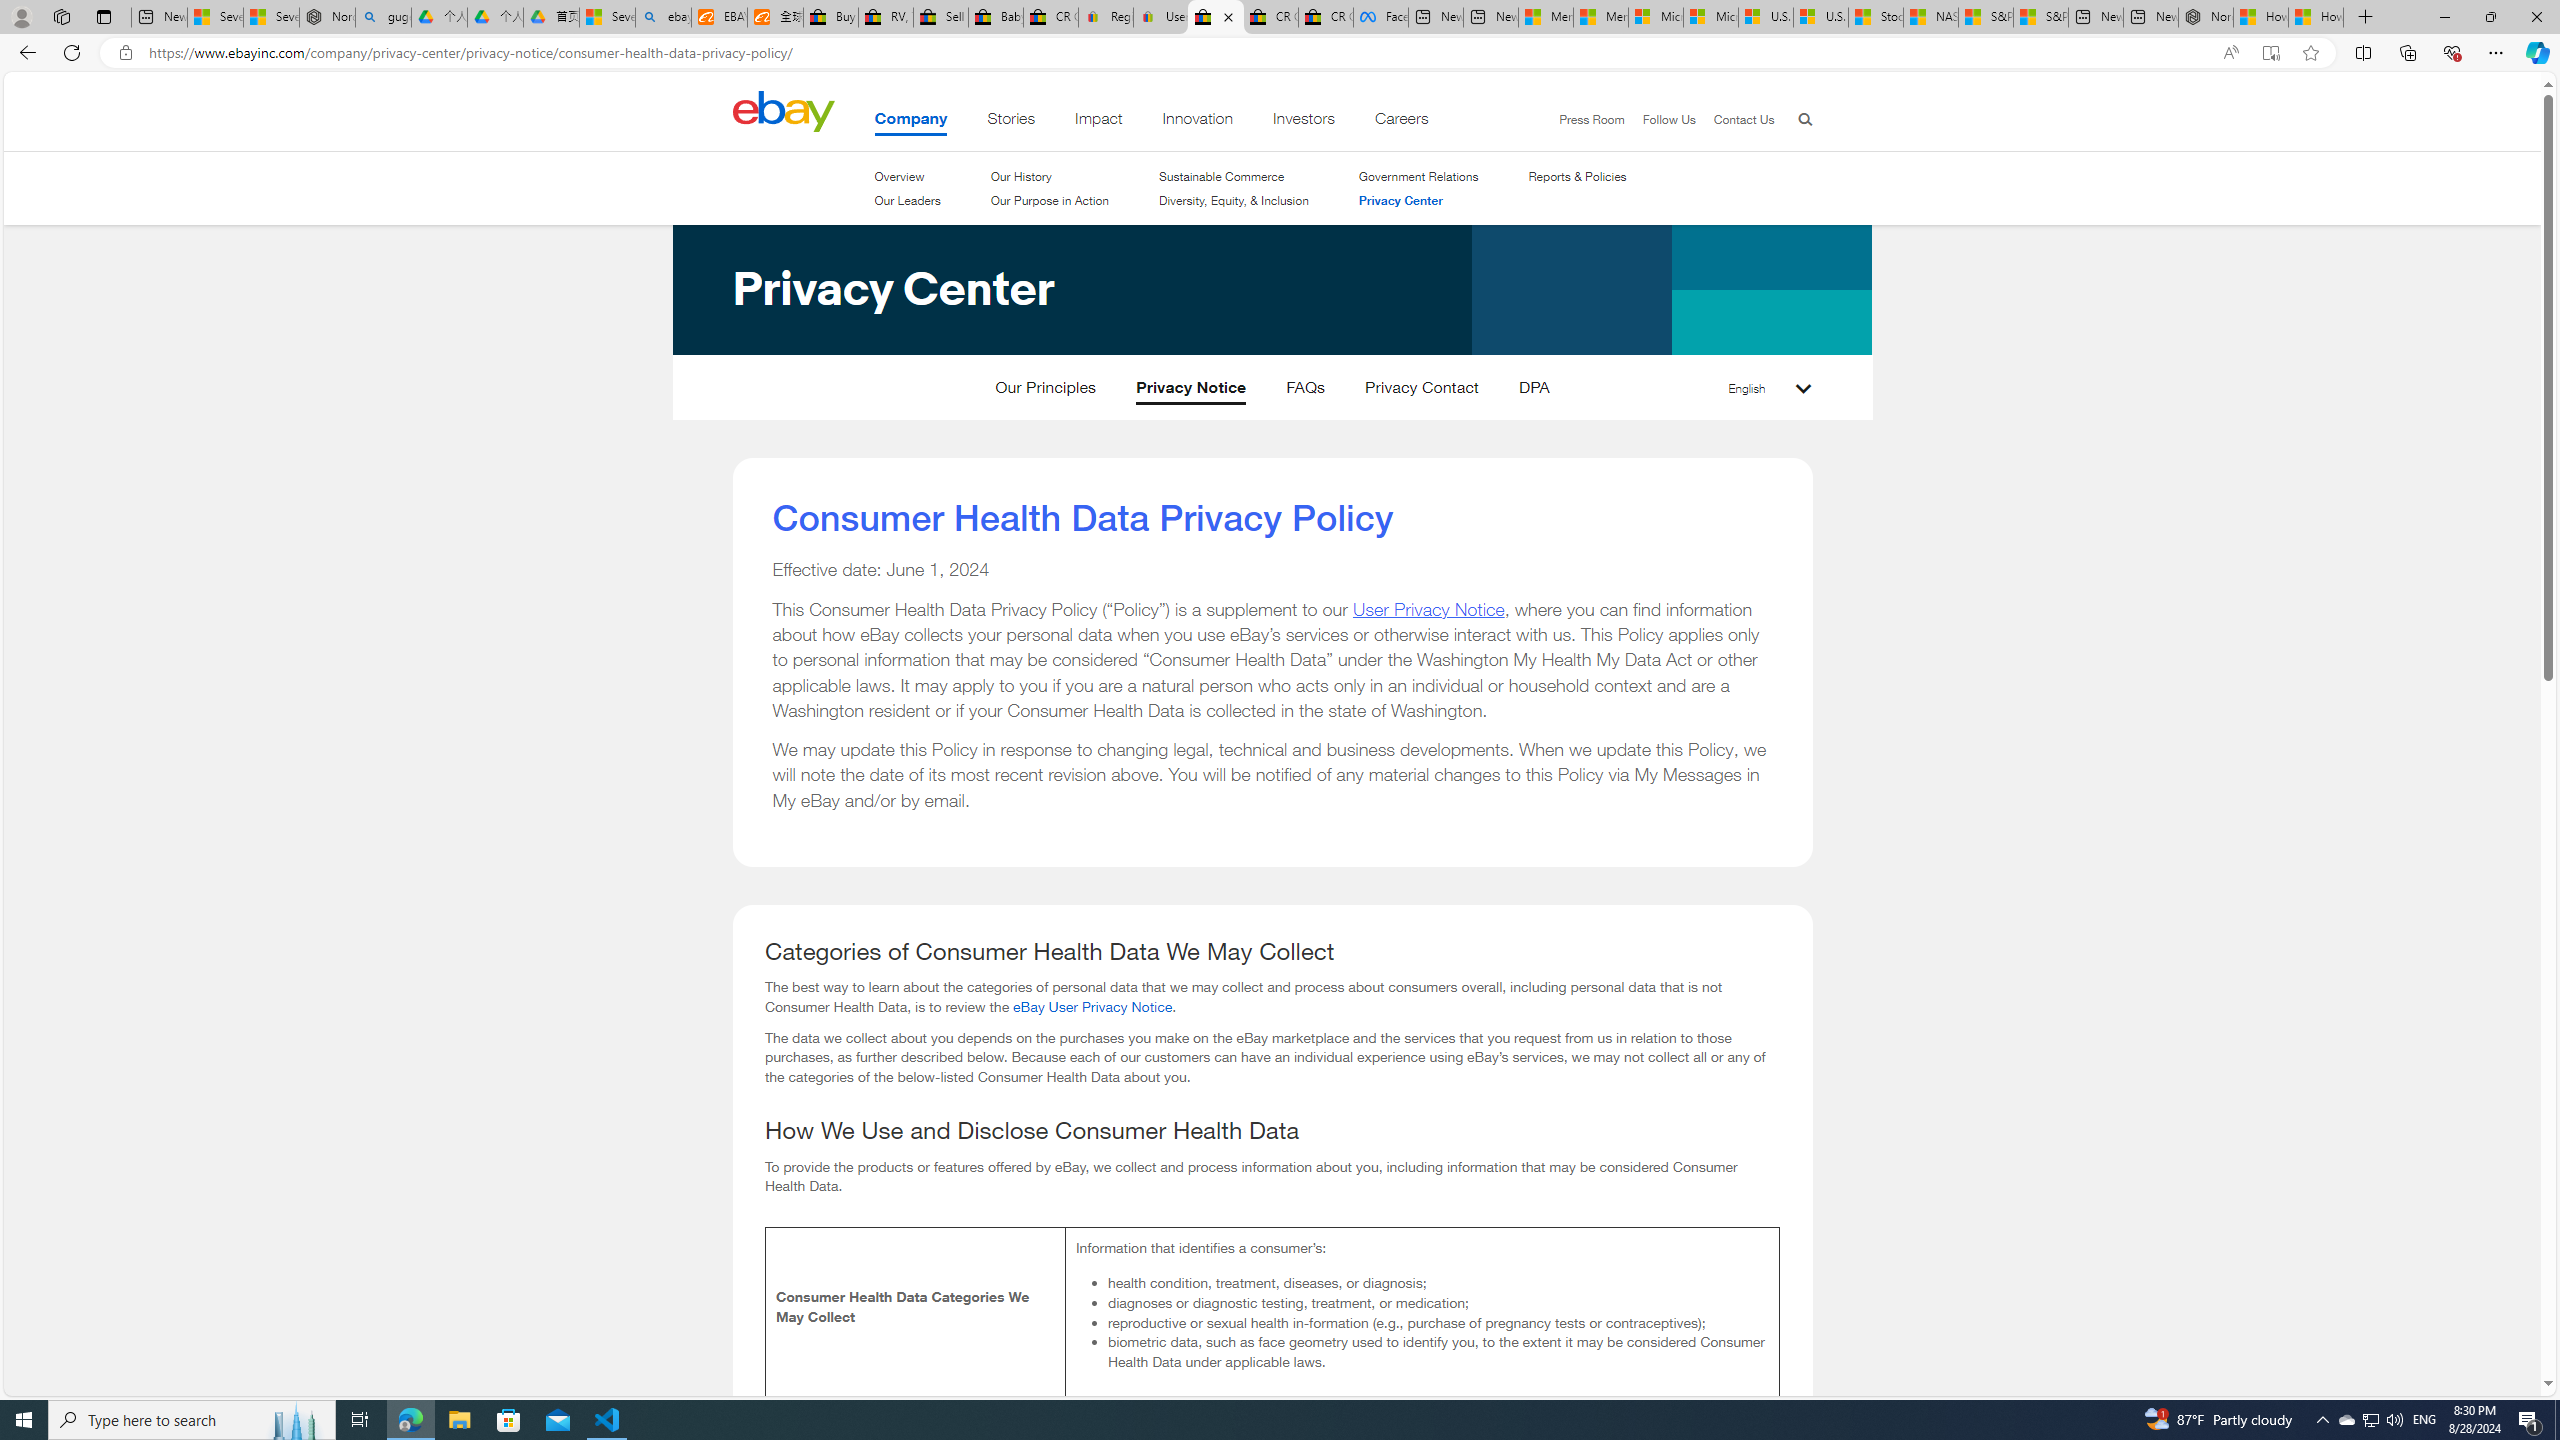  Describe the element at coordinates (1658, 120) in the screenshot. I see `Follow Us` at that location.